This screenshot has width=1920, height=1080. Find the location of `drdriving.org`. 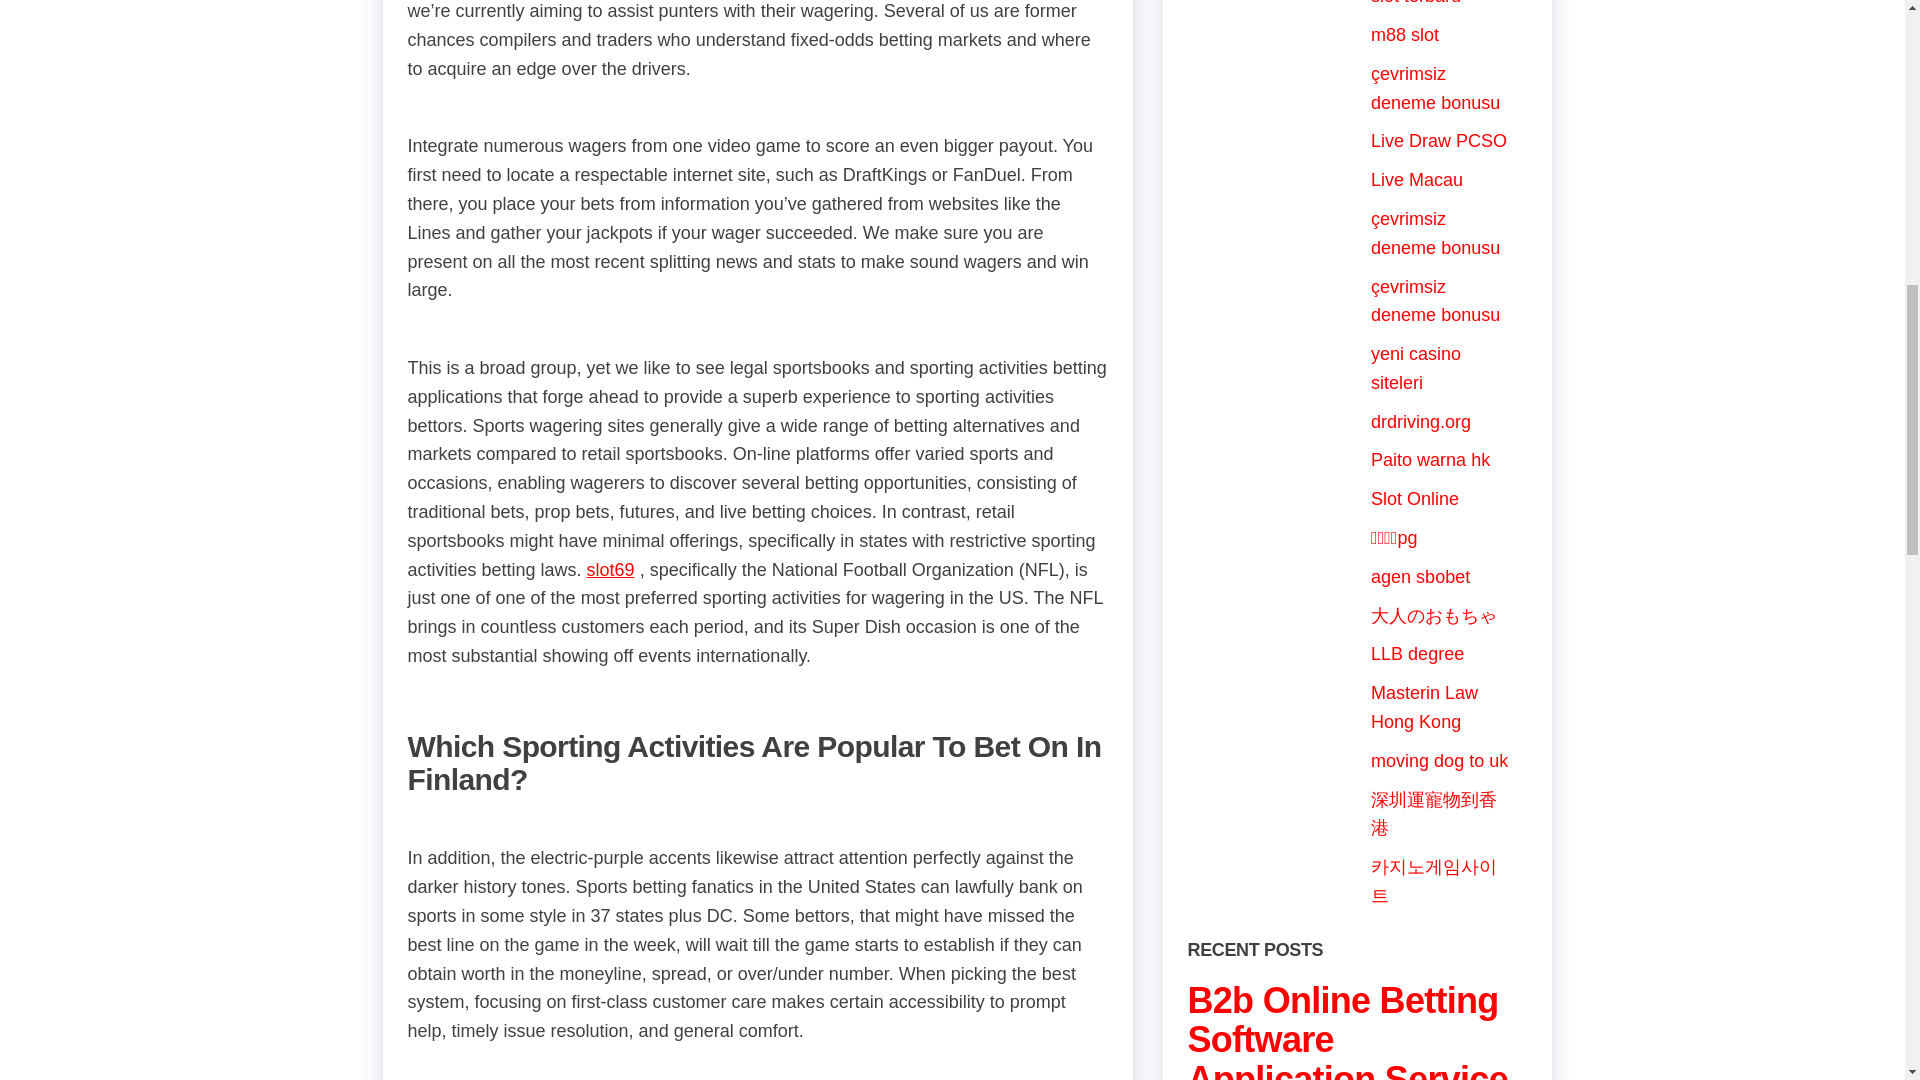

drdriving.org is located at coordinates (1420, 422).